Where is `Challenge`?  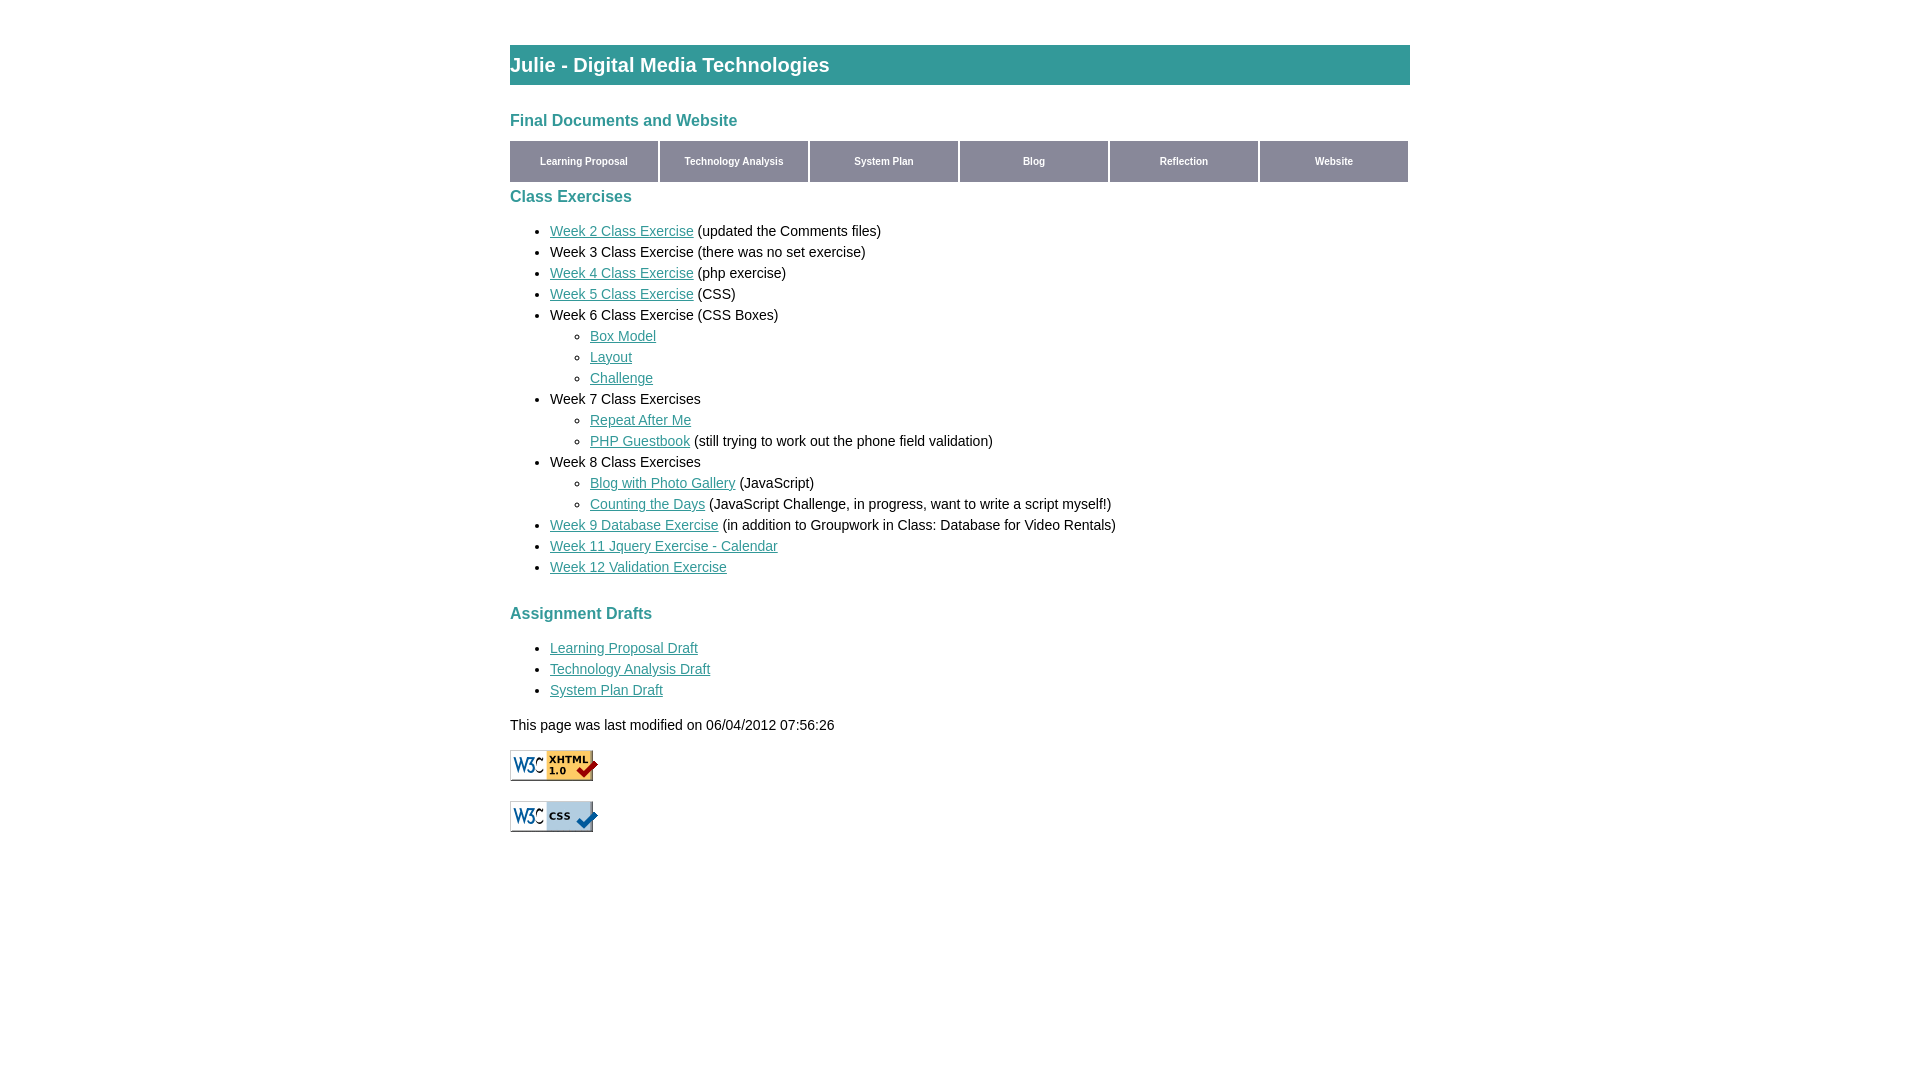
Challenge is located at coordinates (622, 378).